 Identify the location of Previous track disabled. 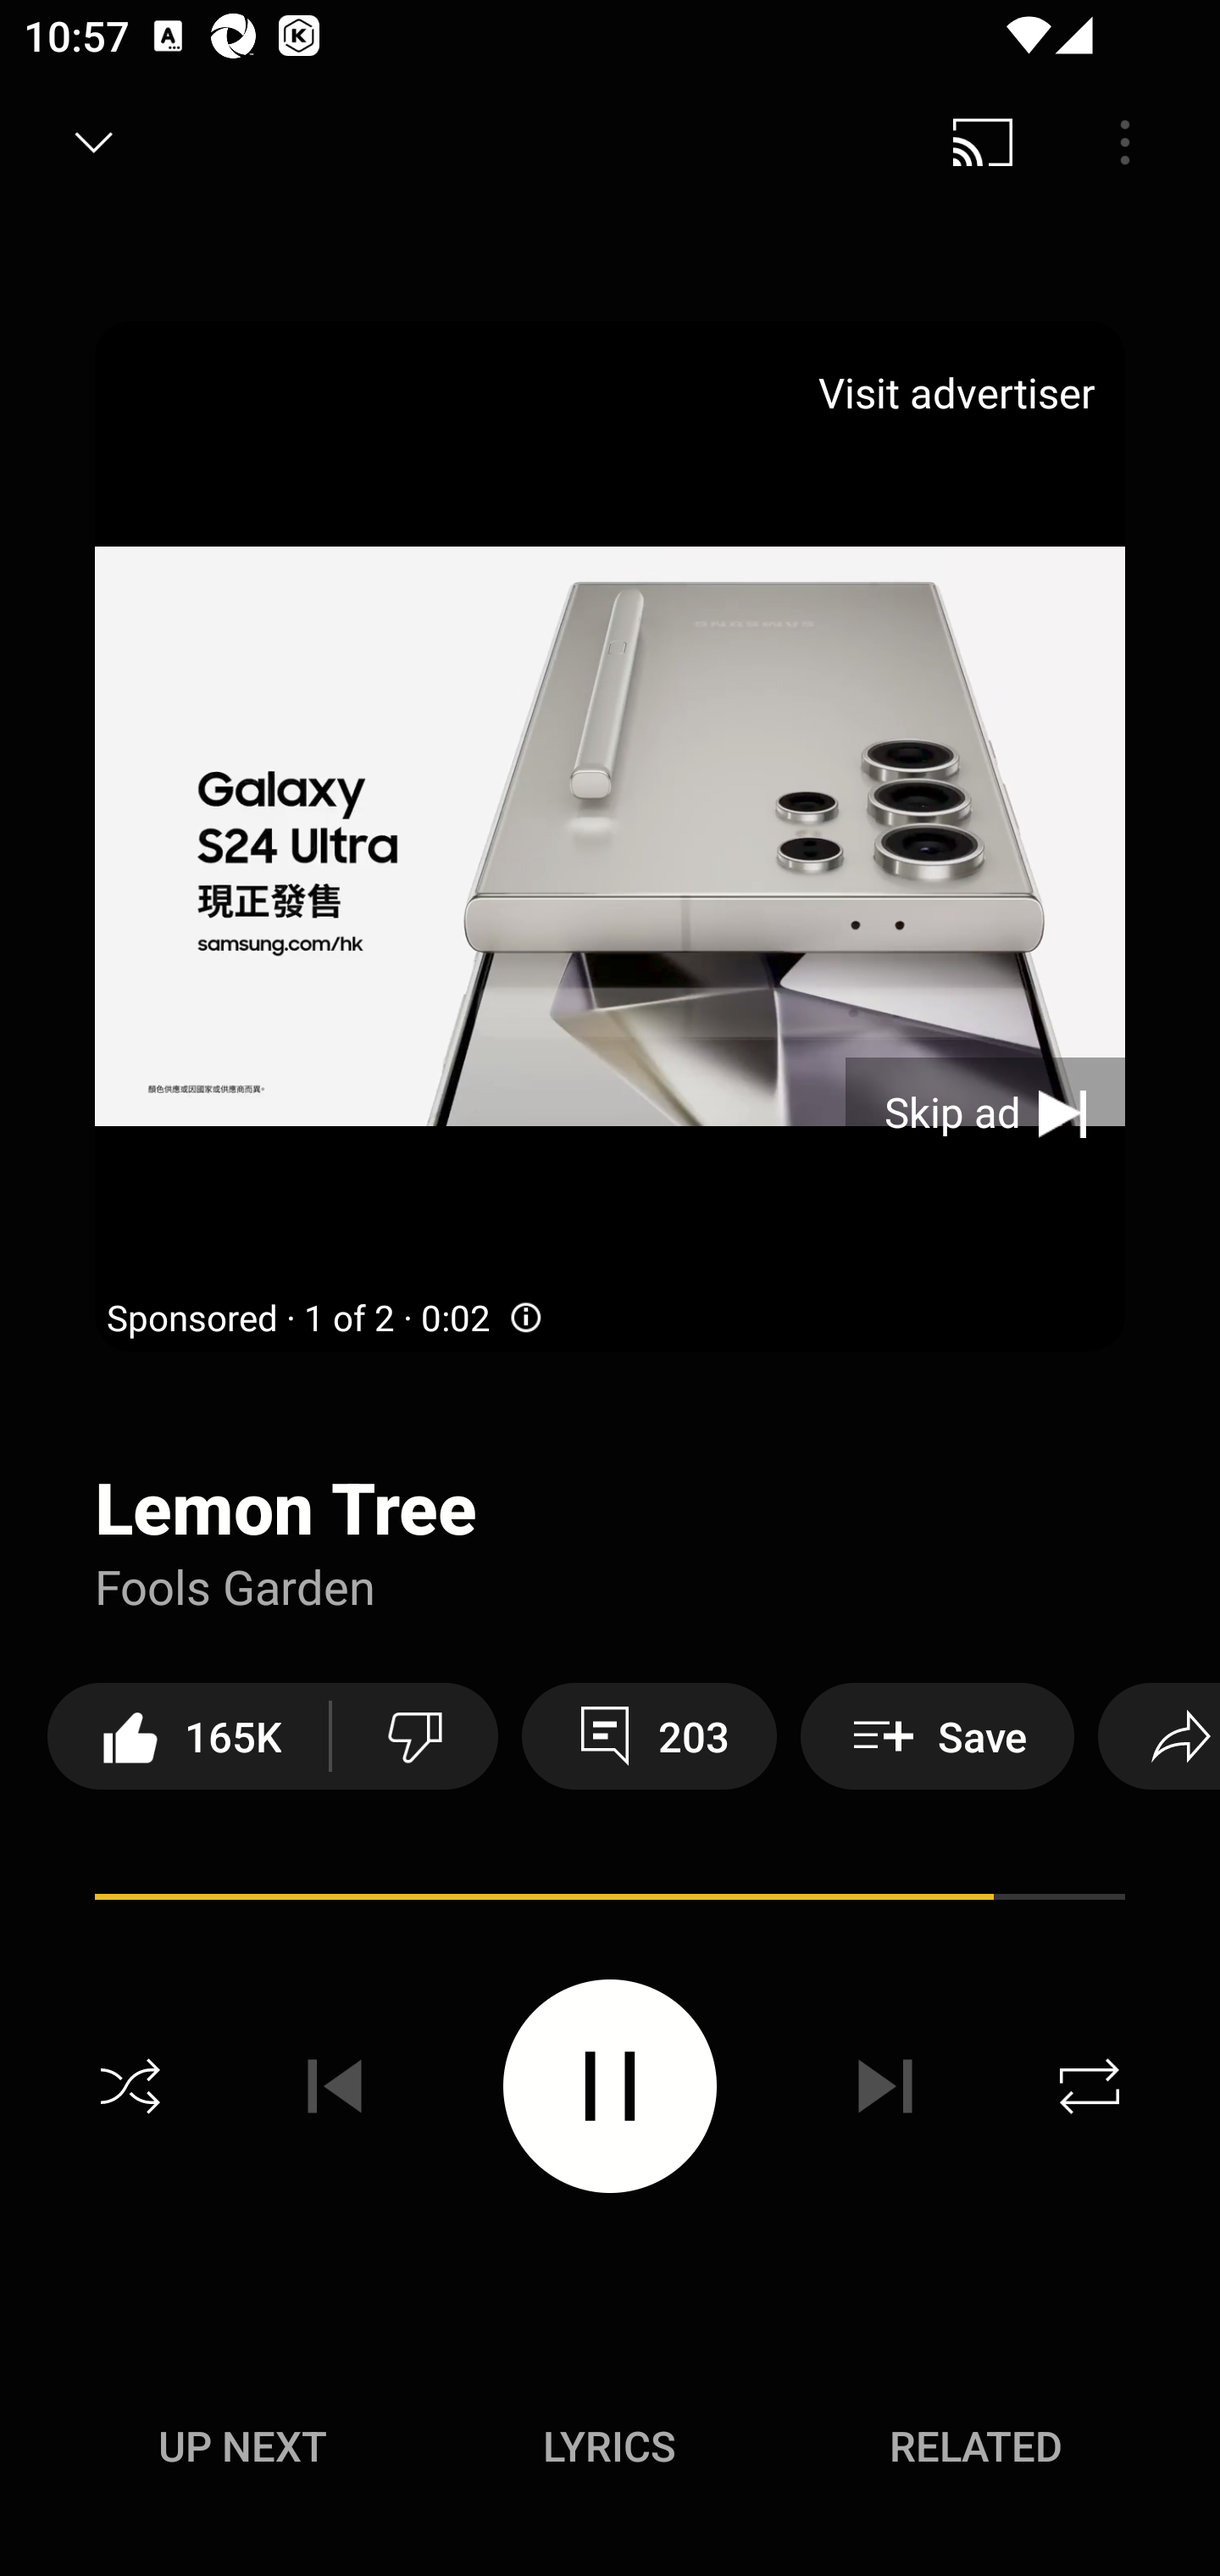
(335, 2086).